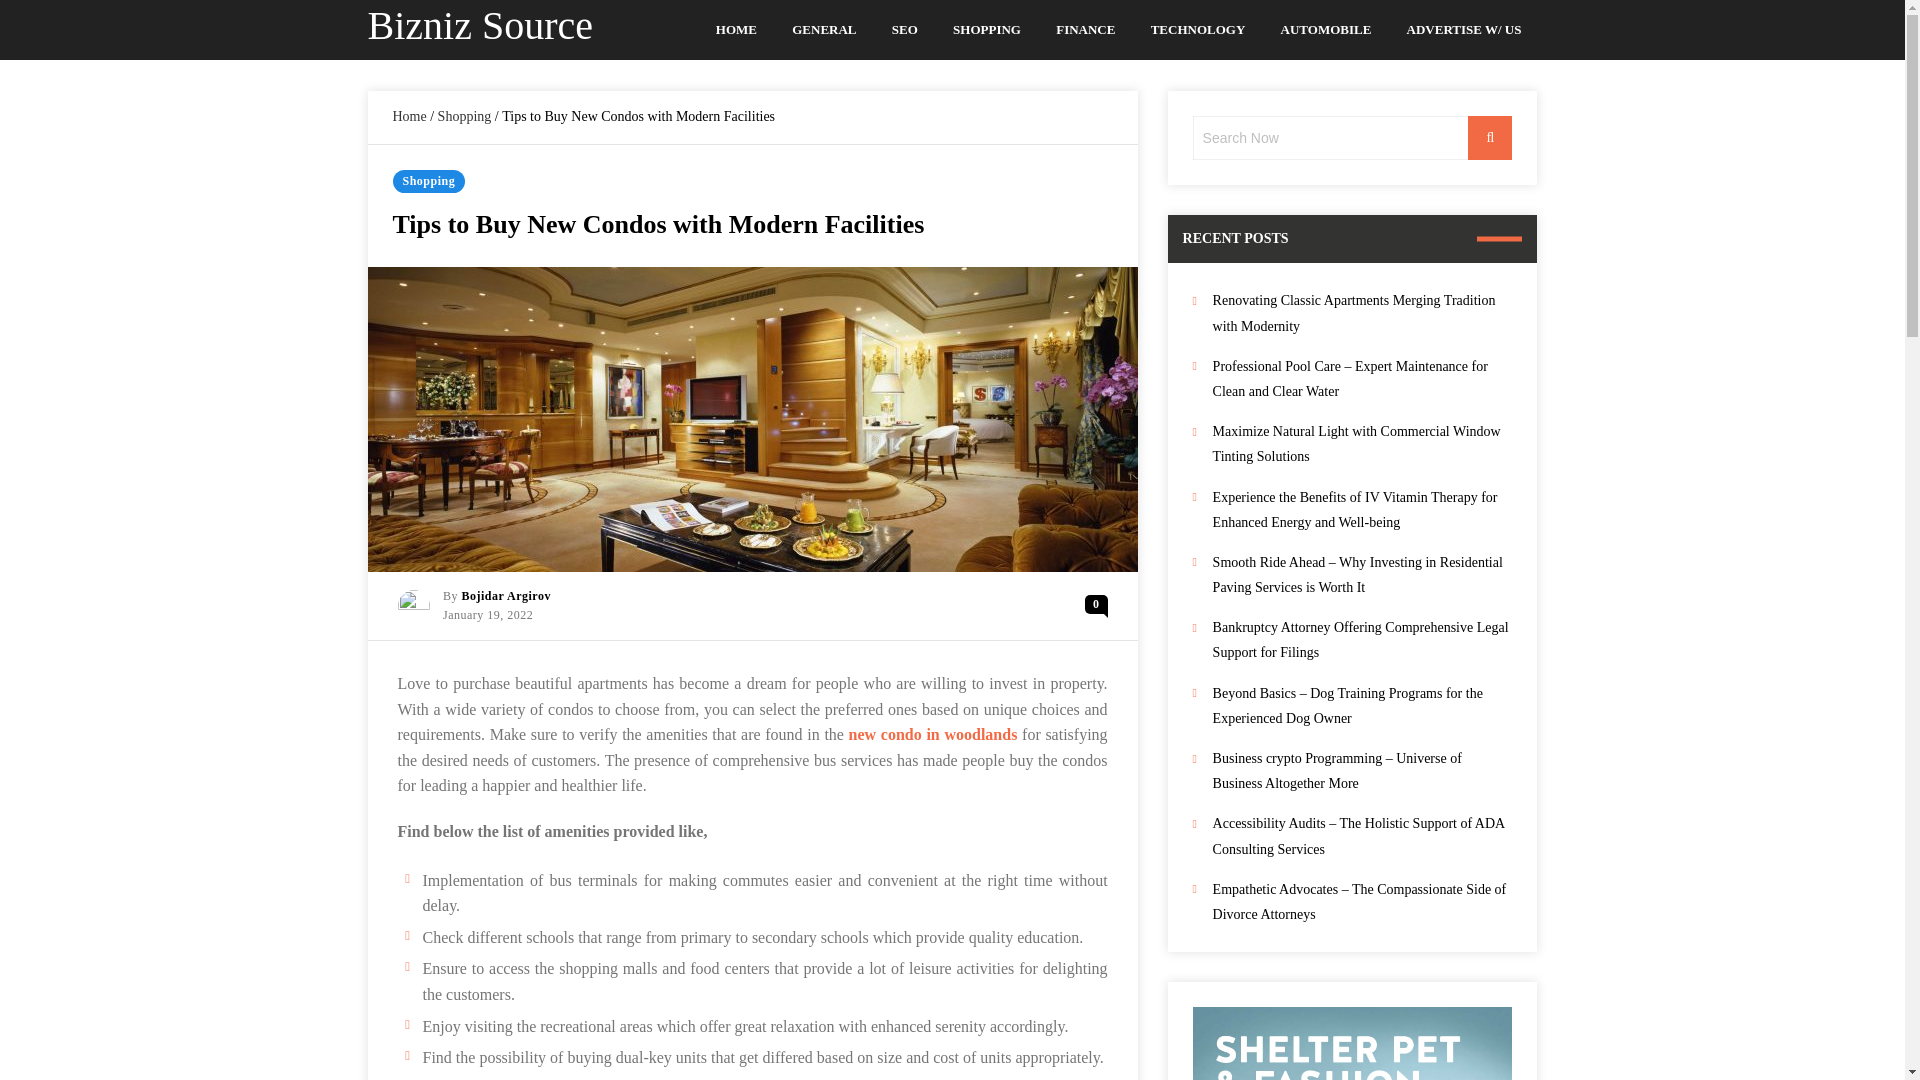  What do you see at coordinates (464, 116) in the screenshot?
I see `Shopping` at bounding box center [464, 116].